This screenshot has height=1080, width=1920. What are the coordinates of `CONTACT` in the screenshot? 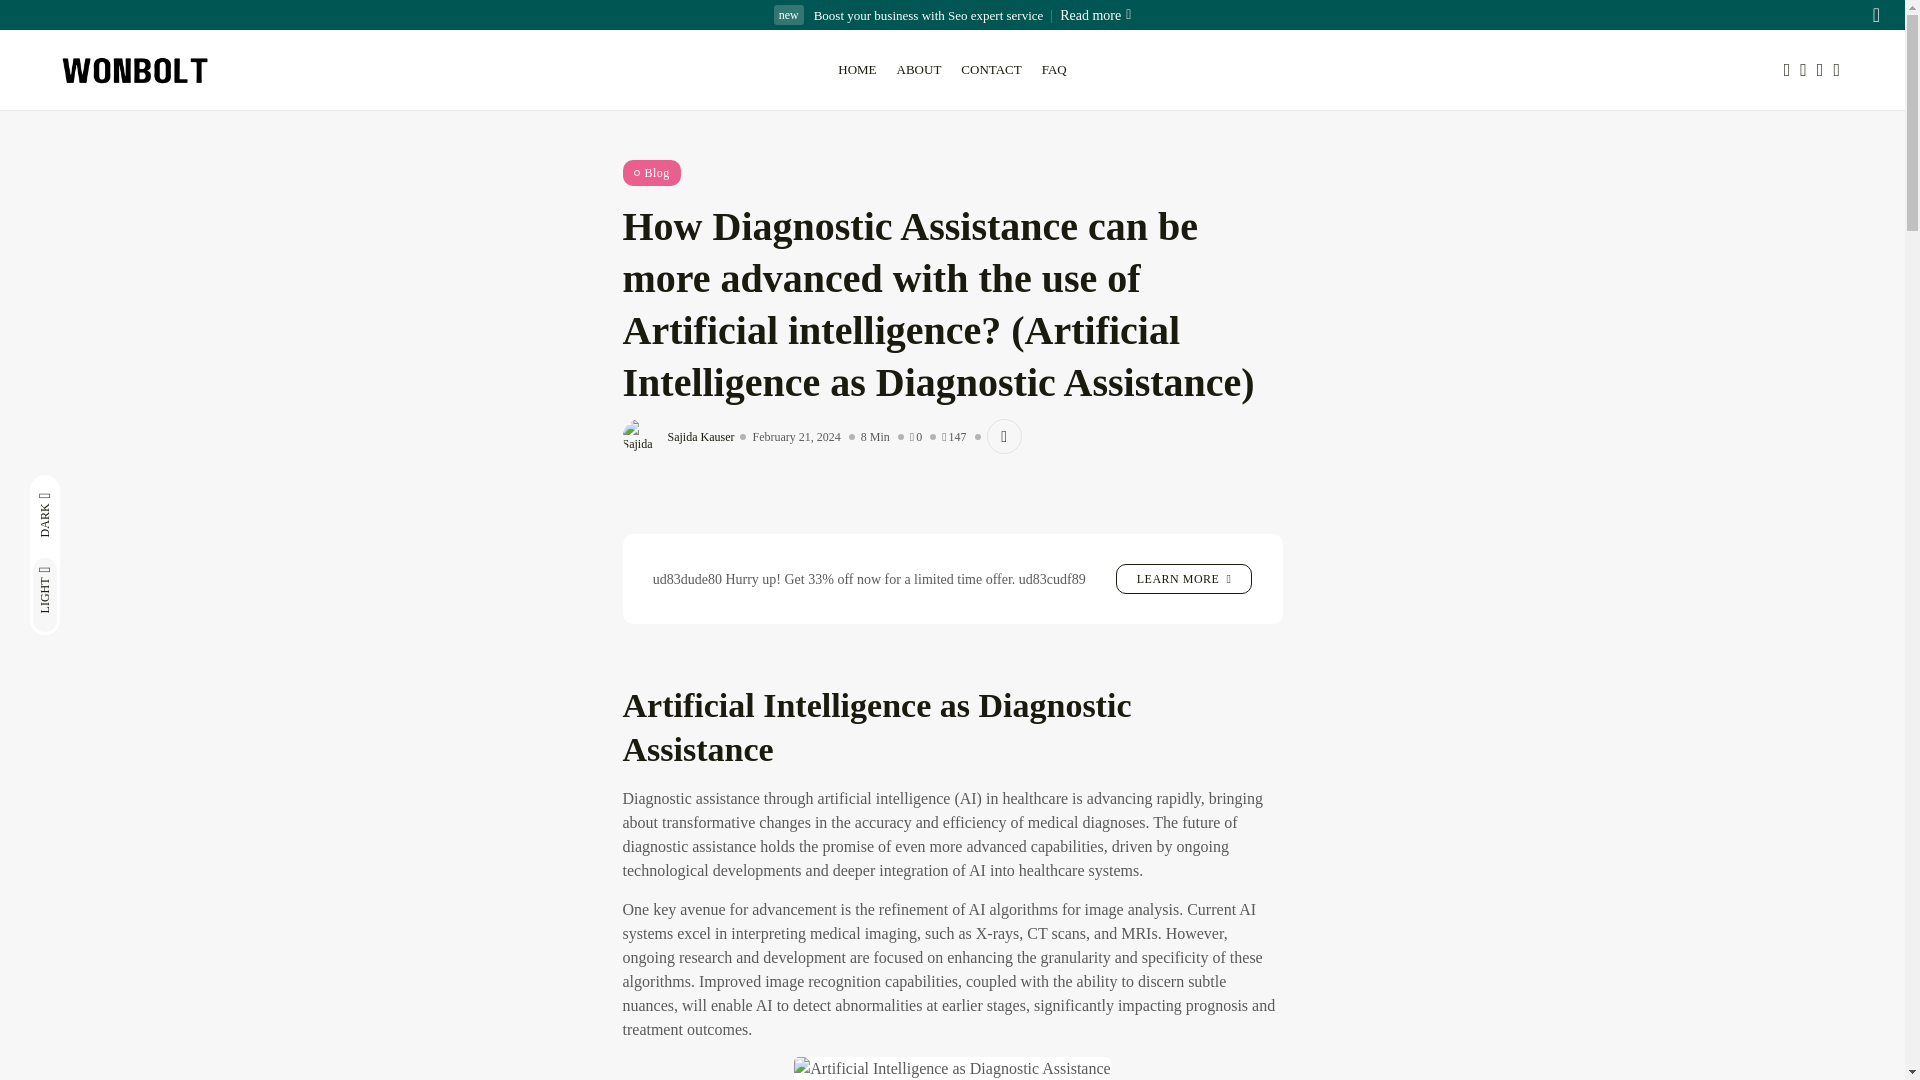 It's located at (990, 70).